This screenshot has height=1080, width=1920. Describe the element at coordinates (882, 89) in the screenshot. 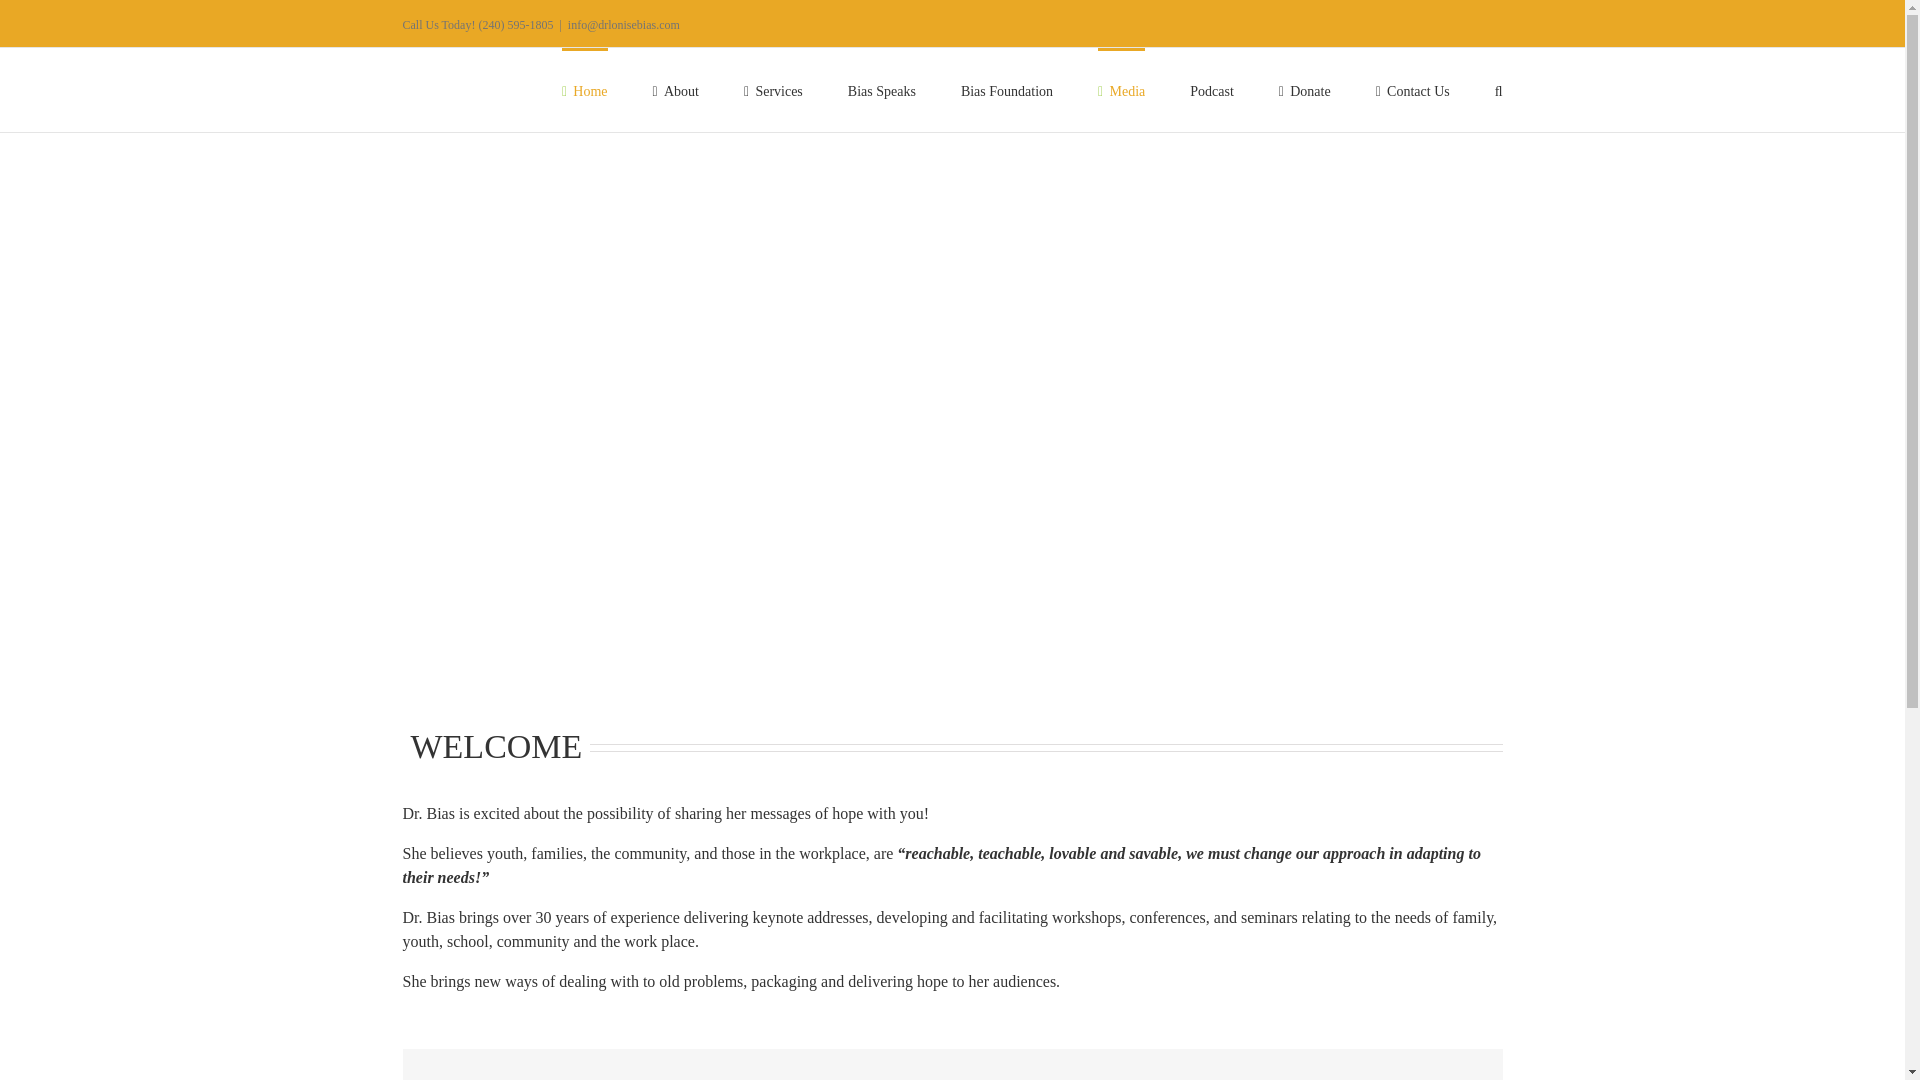

I see `Bias Speaks` at that location.